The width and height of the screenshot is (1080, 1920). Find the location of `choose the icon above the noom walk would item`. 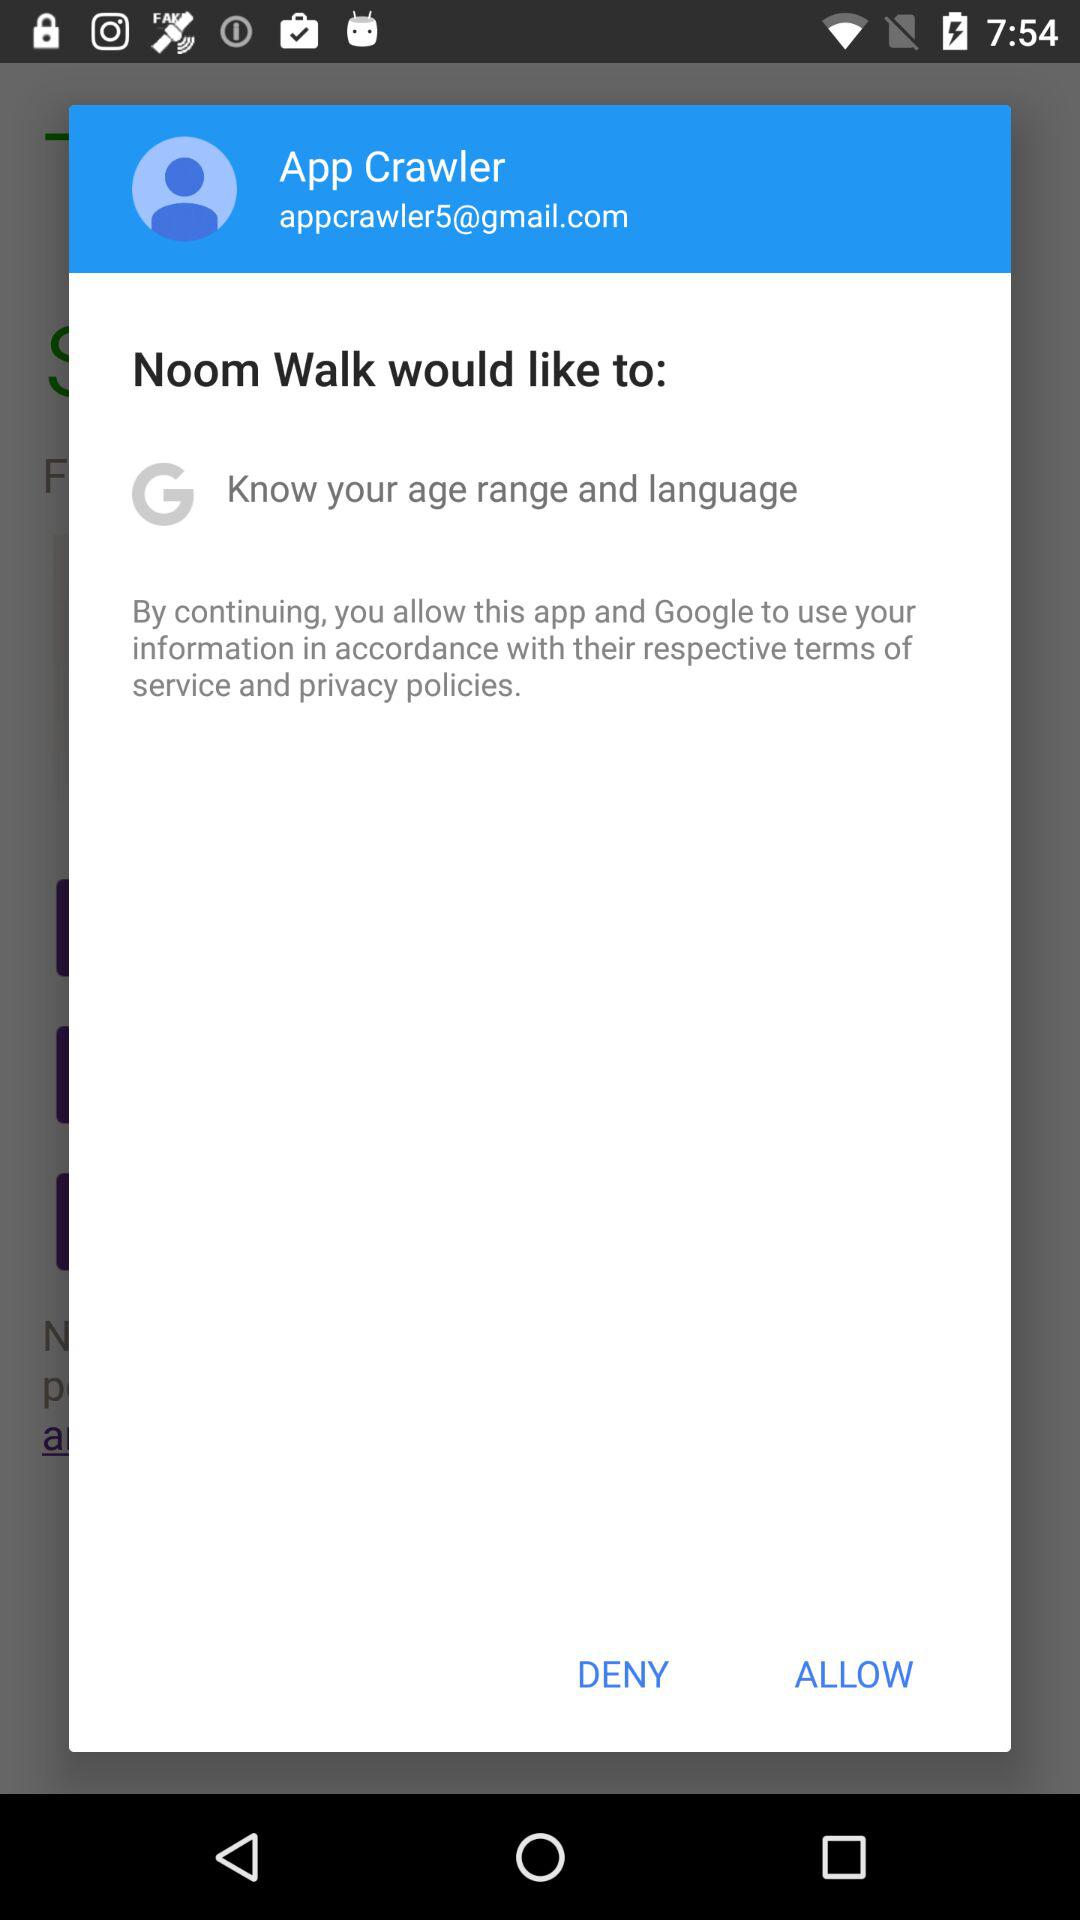

choose the icon above the noom walk would item is located at coordinates (184, 188).